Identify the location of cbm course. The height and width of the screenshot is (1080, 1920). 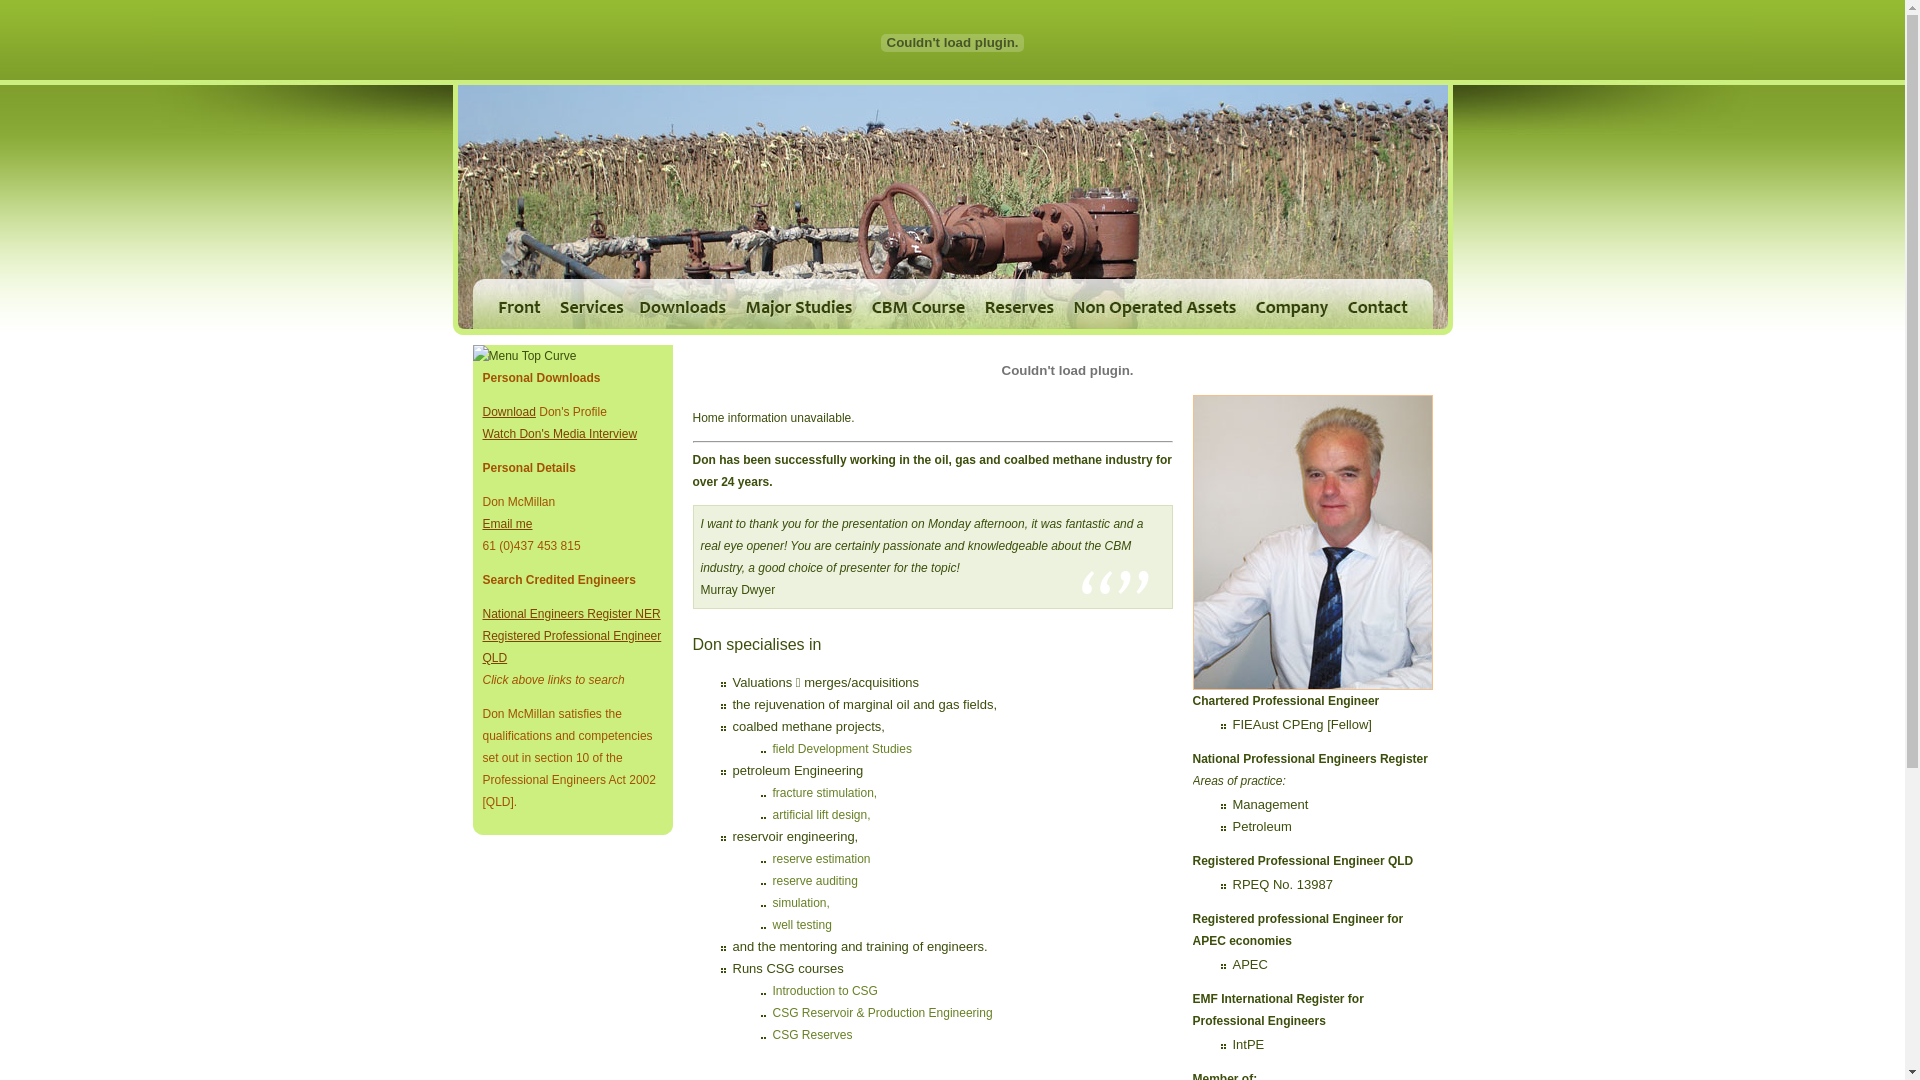
(918, 304).